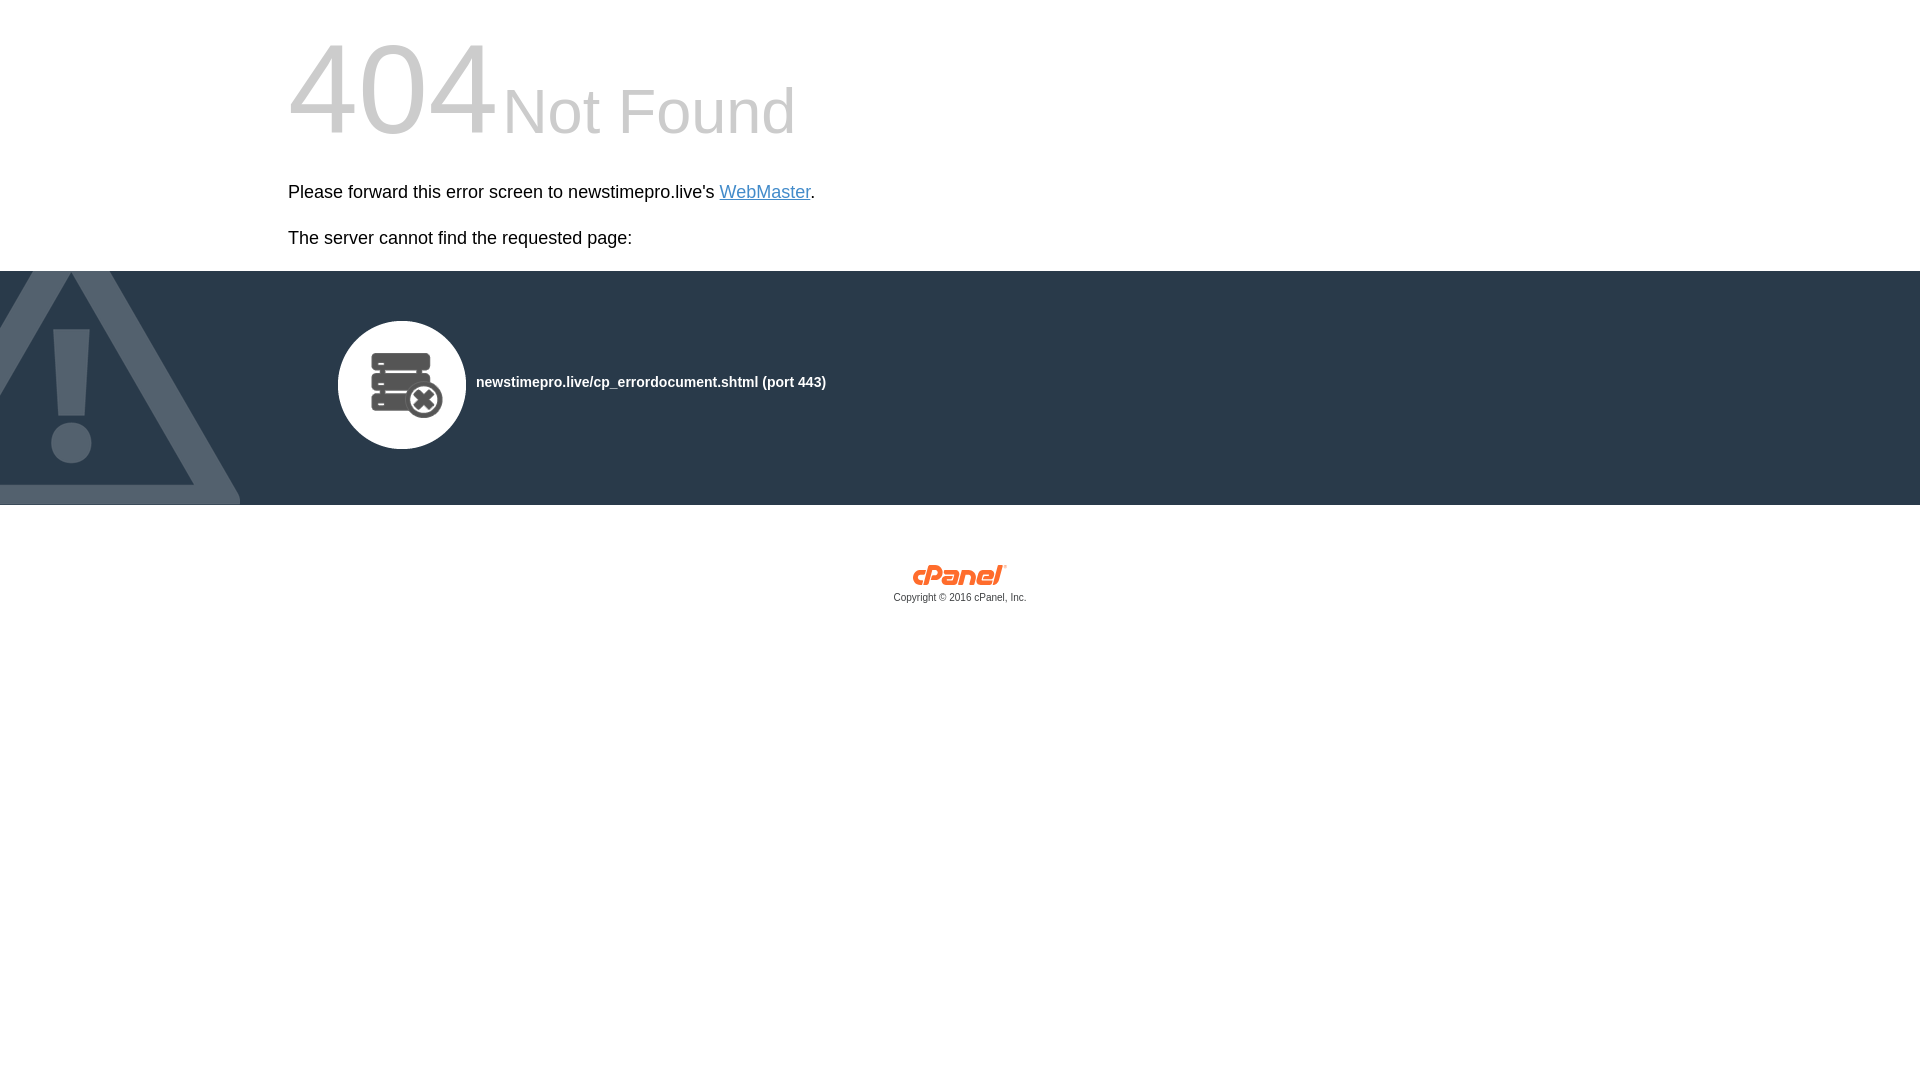 The width and height of the screenshot is (1920, 1080). I want to click on WebMaster, so click(765, 192).